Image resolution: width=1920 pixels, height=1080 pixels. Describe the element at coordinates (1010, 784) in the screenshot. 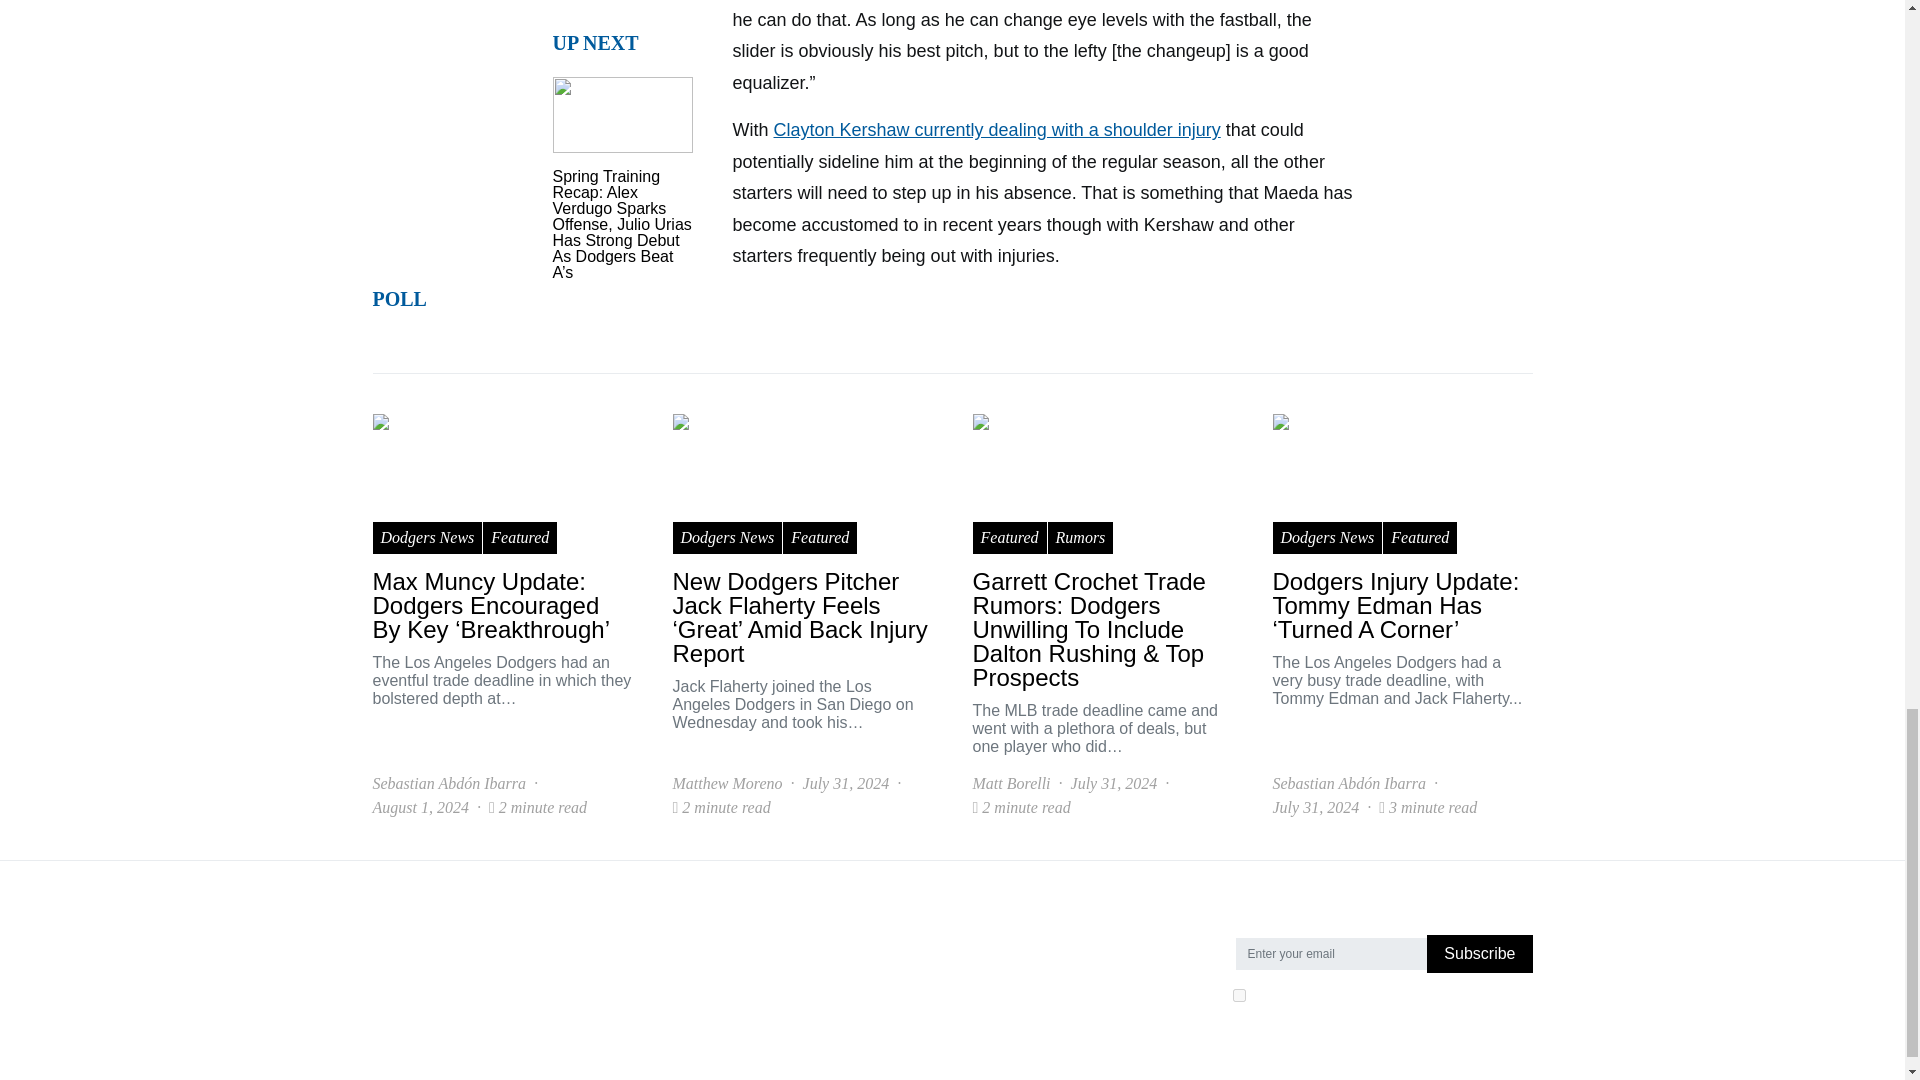

I see `View all posts by Matt Borelli` at that location.